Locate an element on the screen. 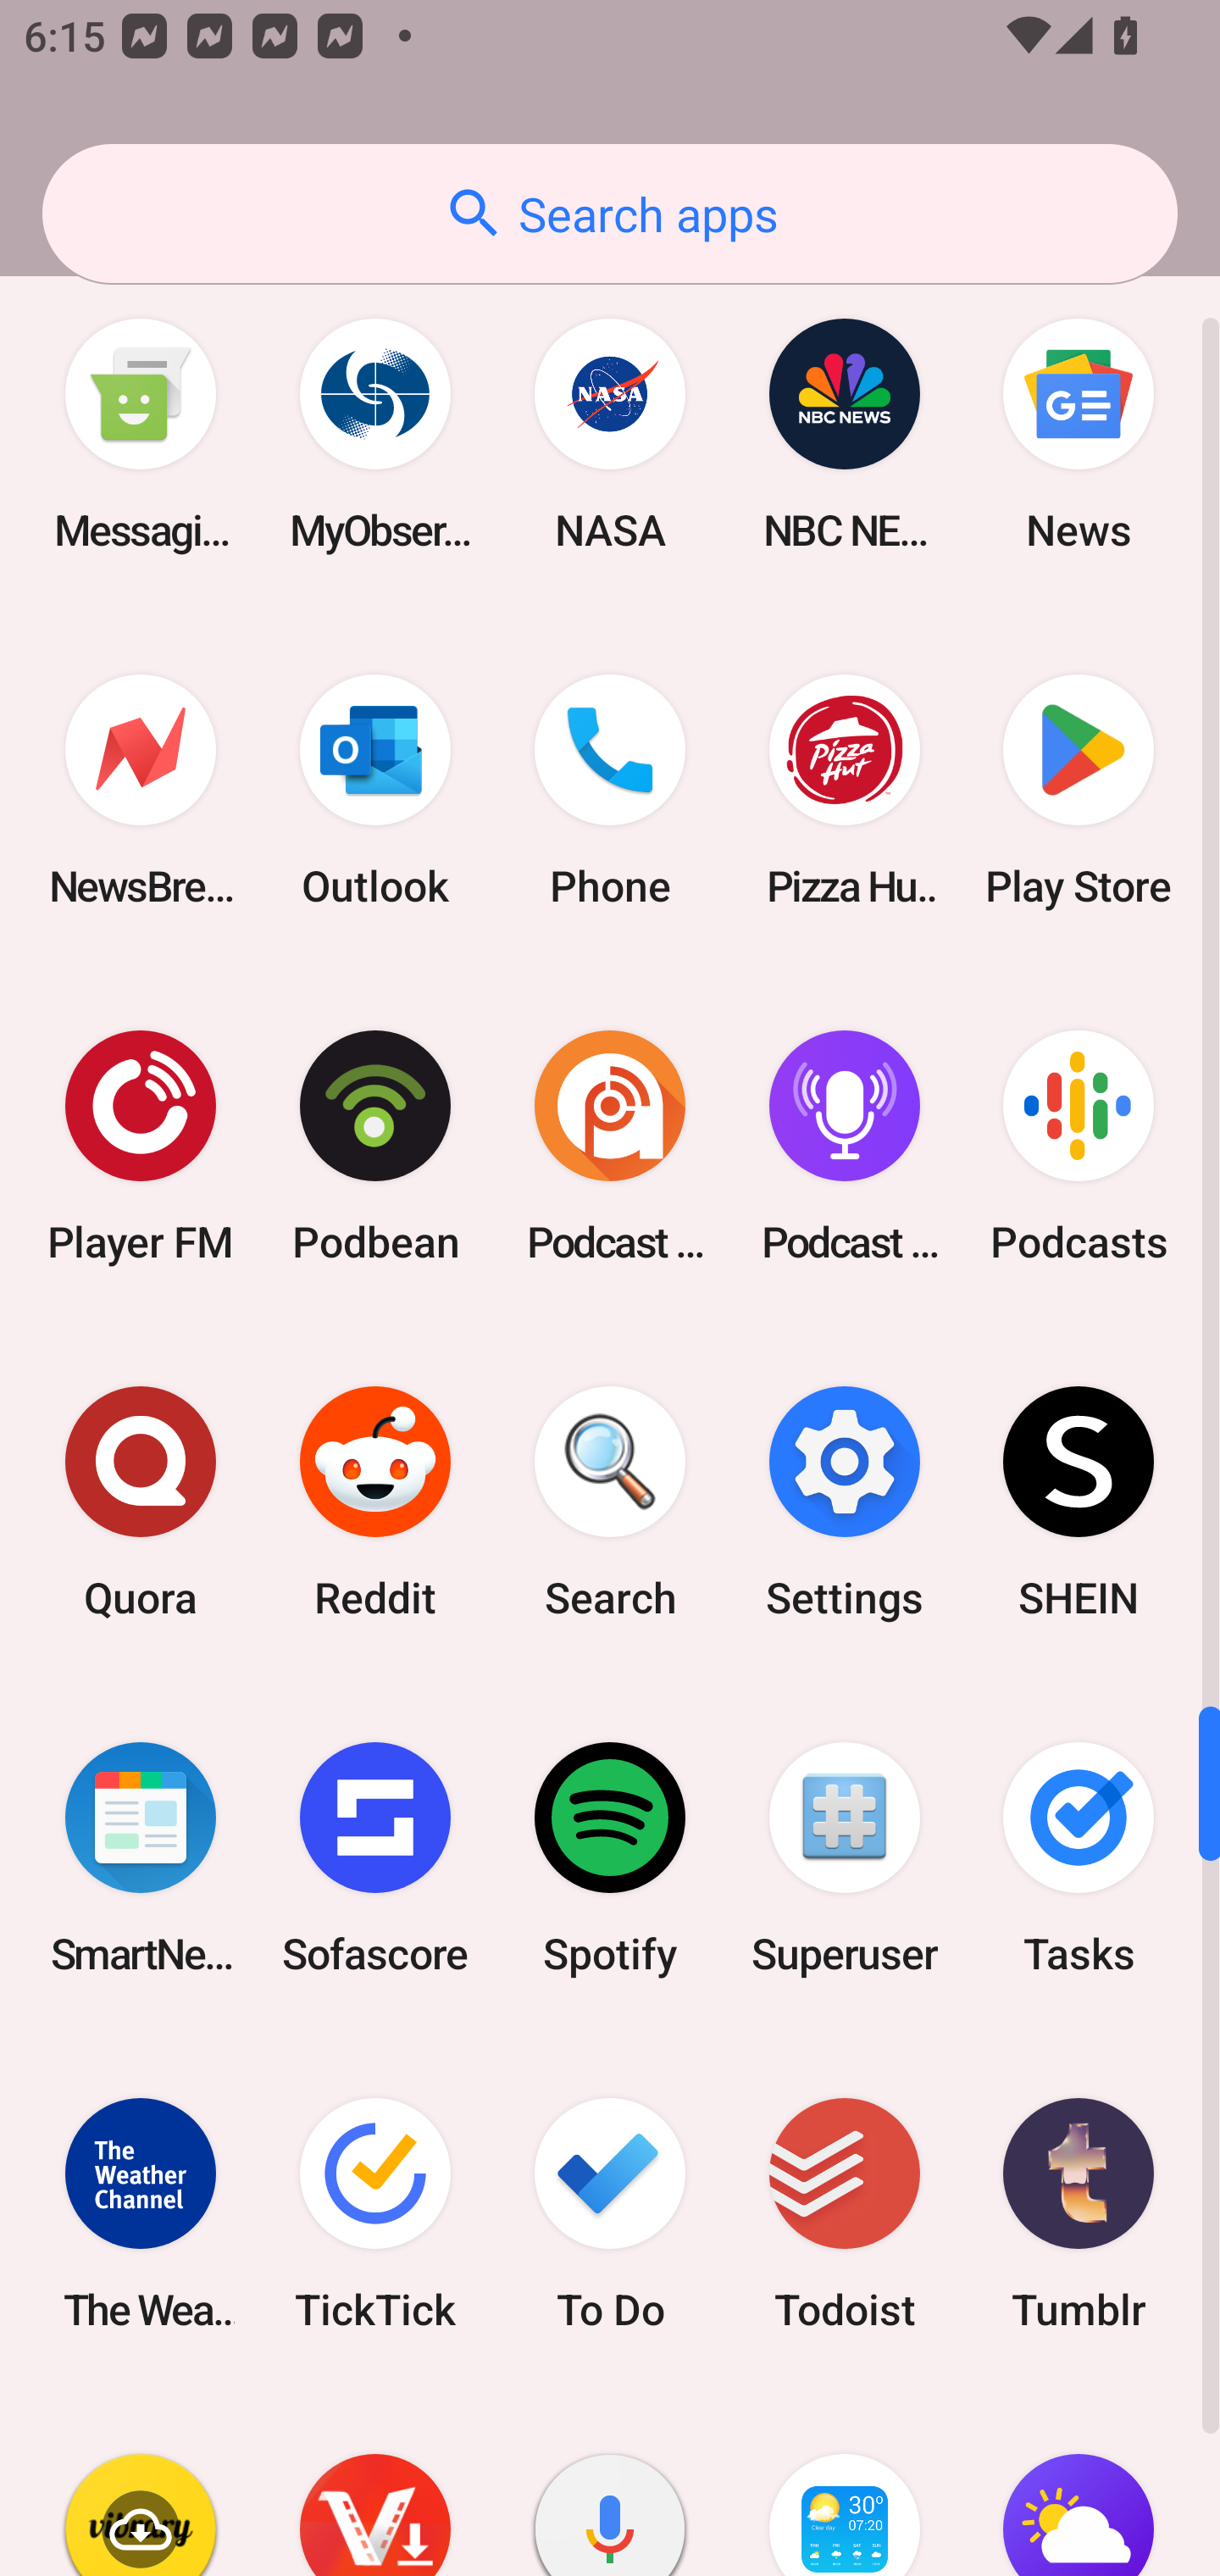  SHEIN is located at coordinates (1079, 1502).